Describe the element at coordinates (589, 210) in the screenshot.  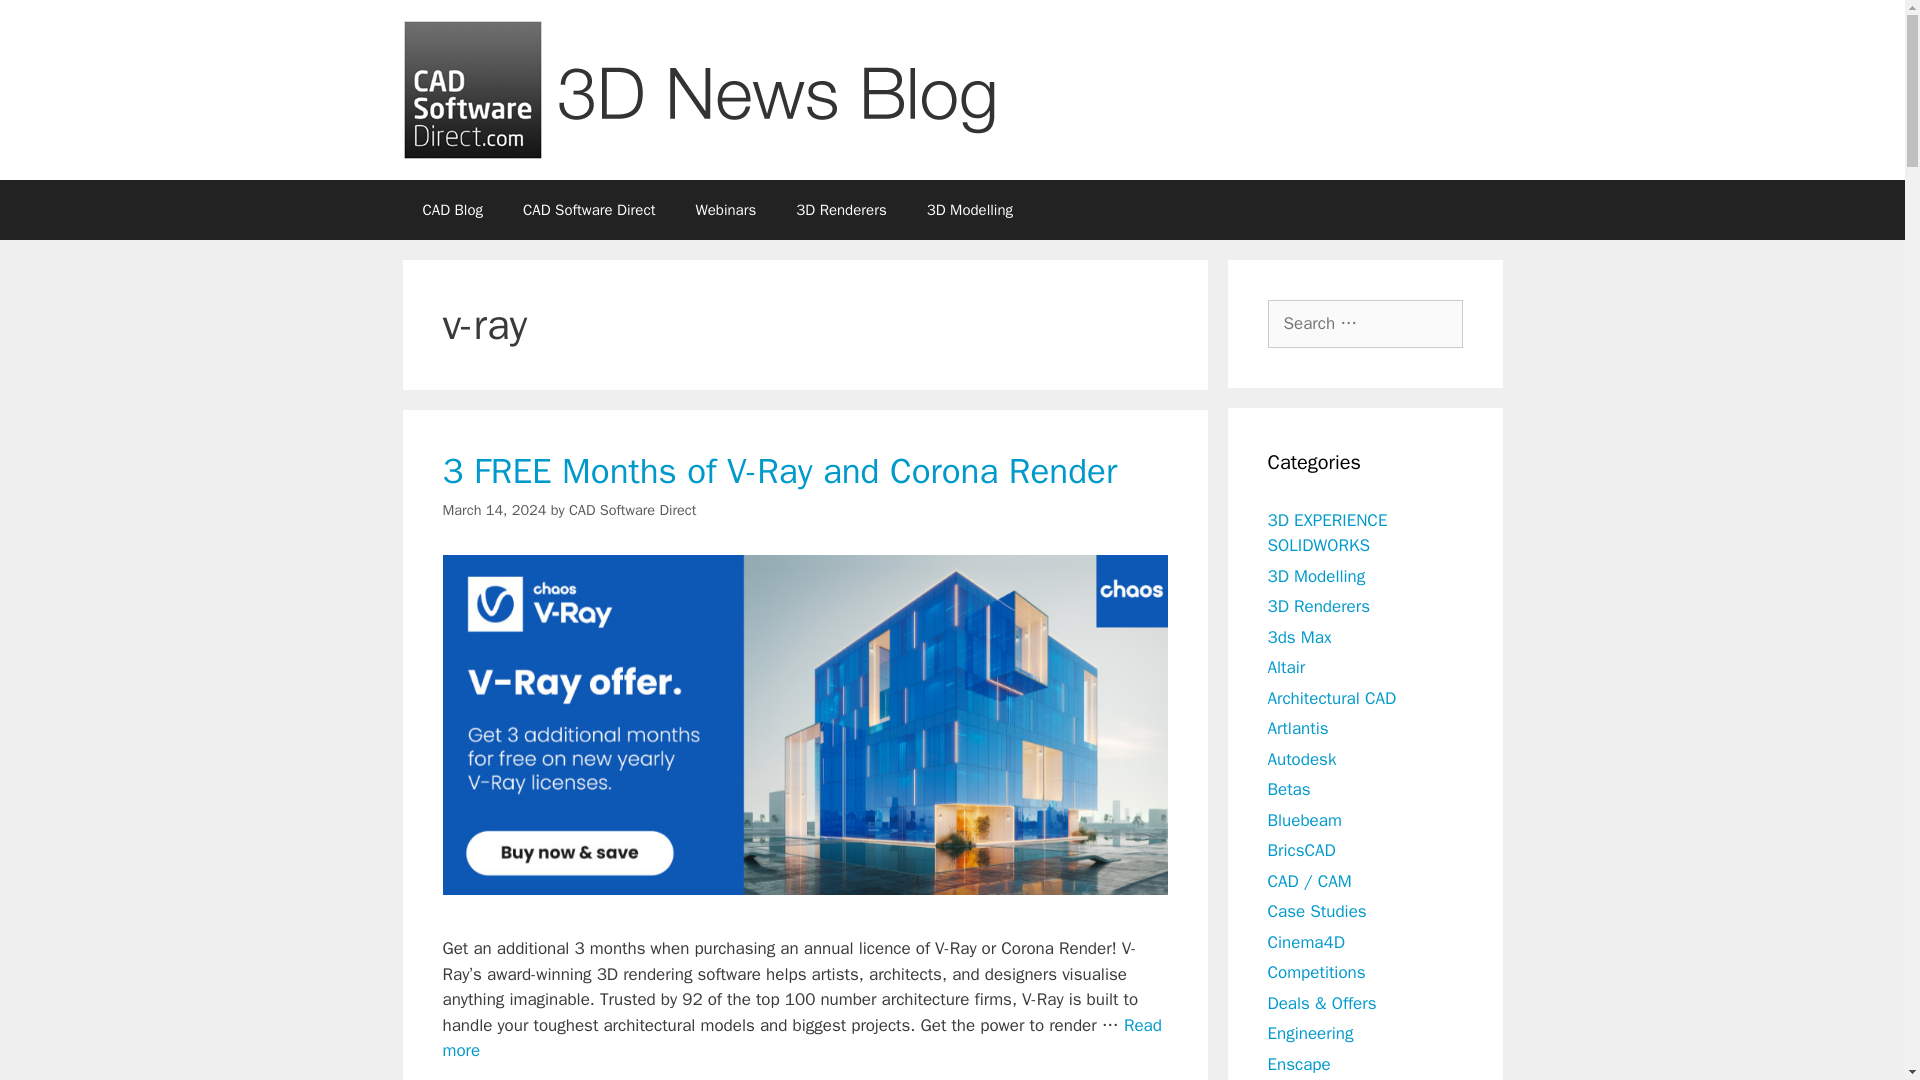
I see `CAD Software Direct` at that location.